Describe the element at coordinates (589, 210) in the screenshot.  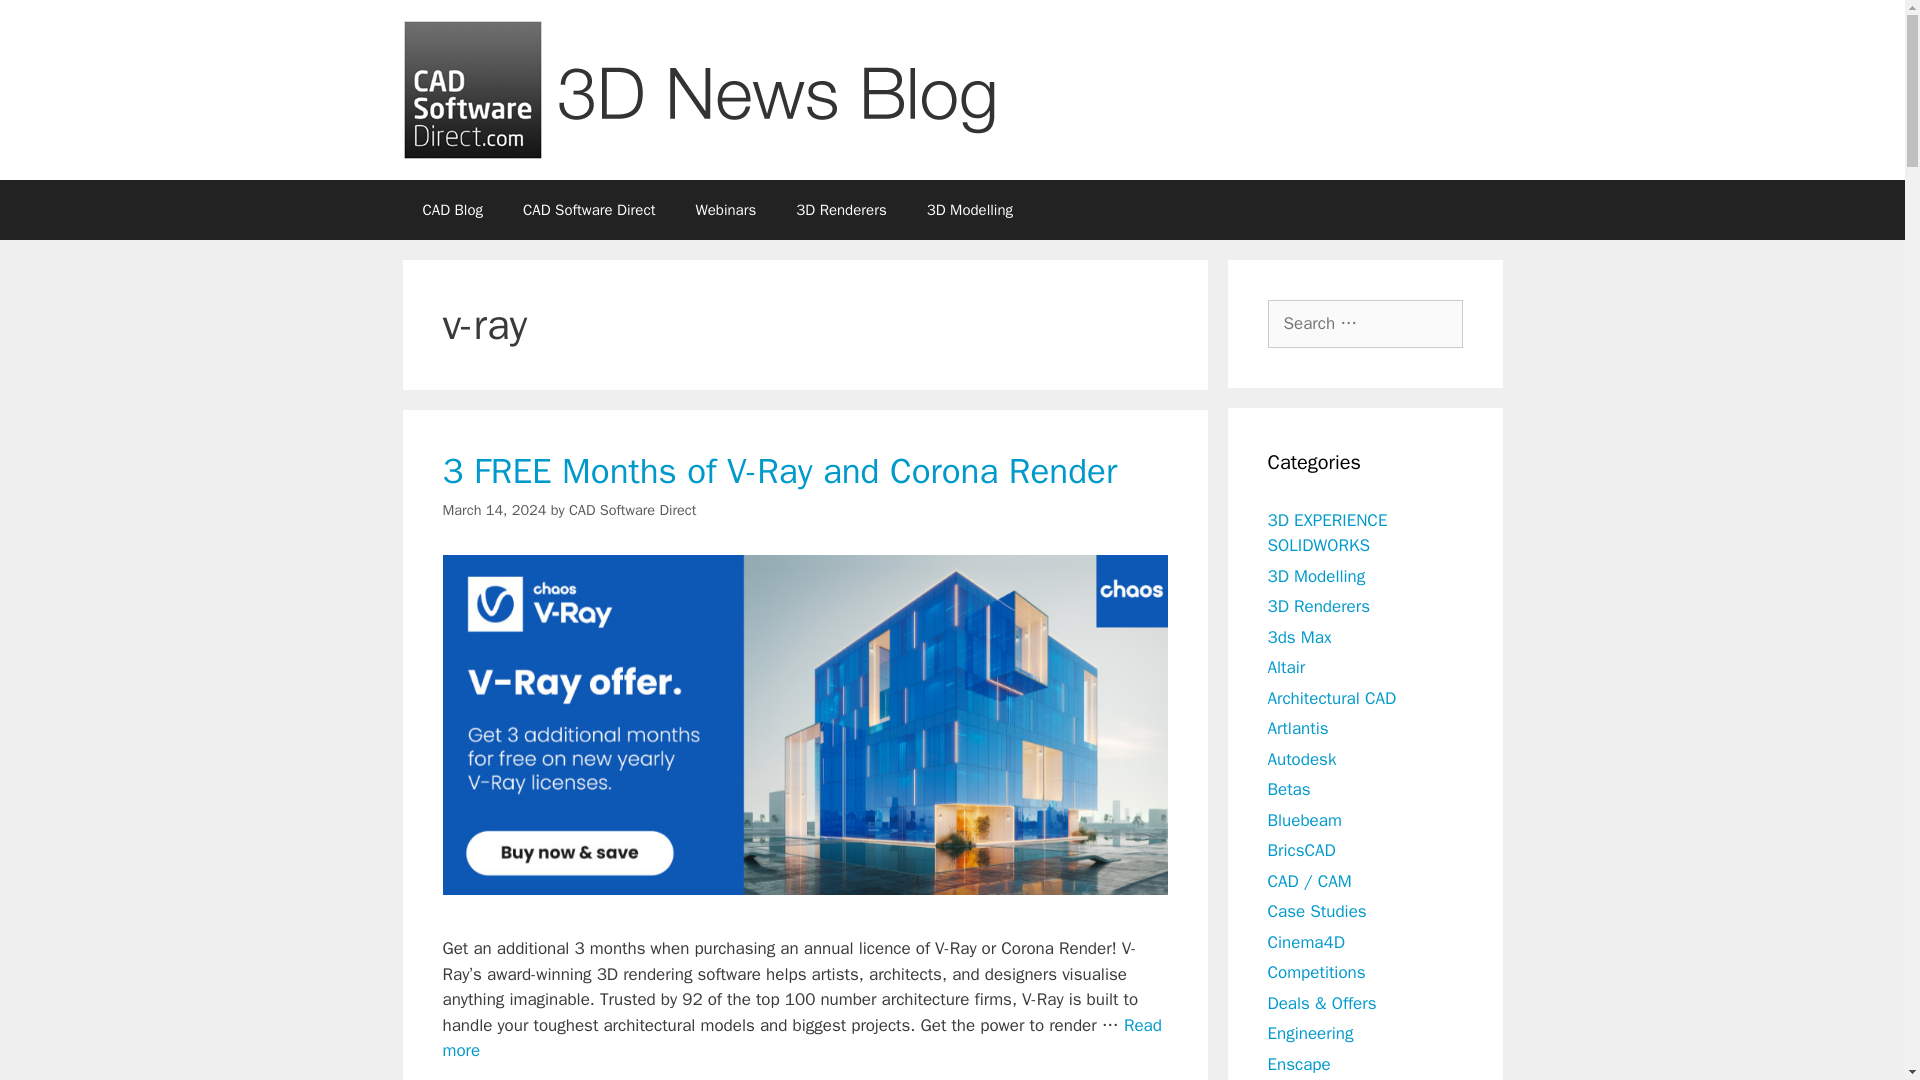
I see `CAD Software Direct` at that location.